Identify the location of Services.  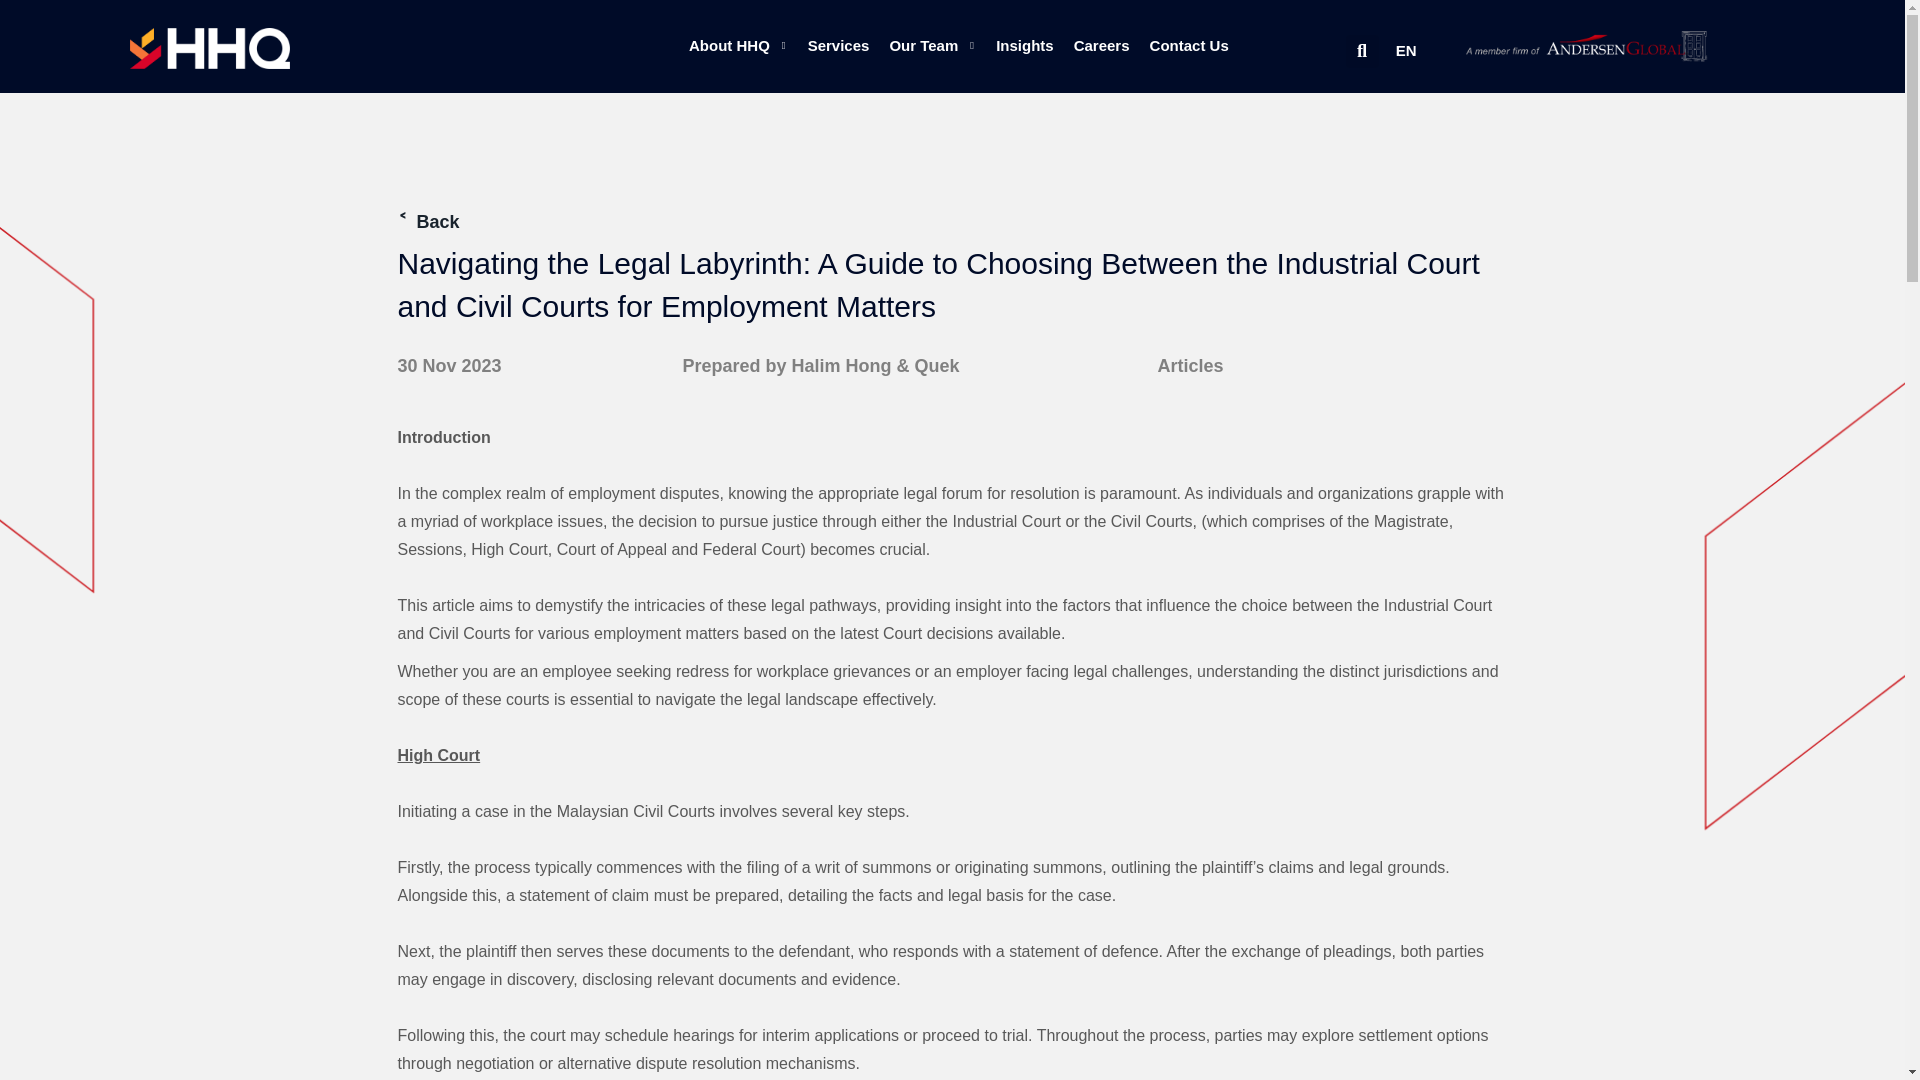
(838, 46).